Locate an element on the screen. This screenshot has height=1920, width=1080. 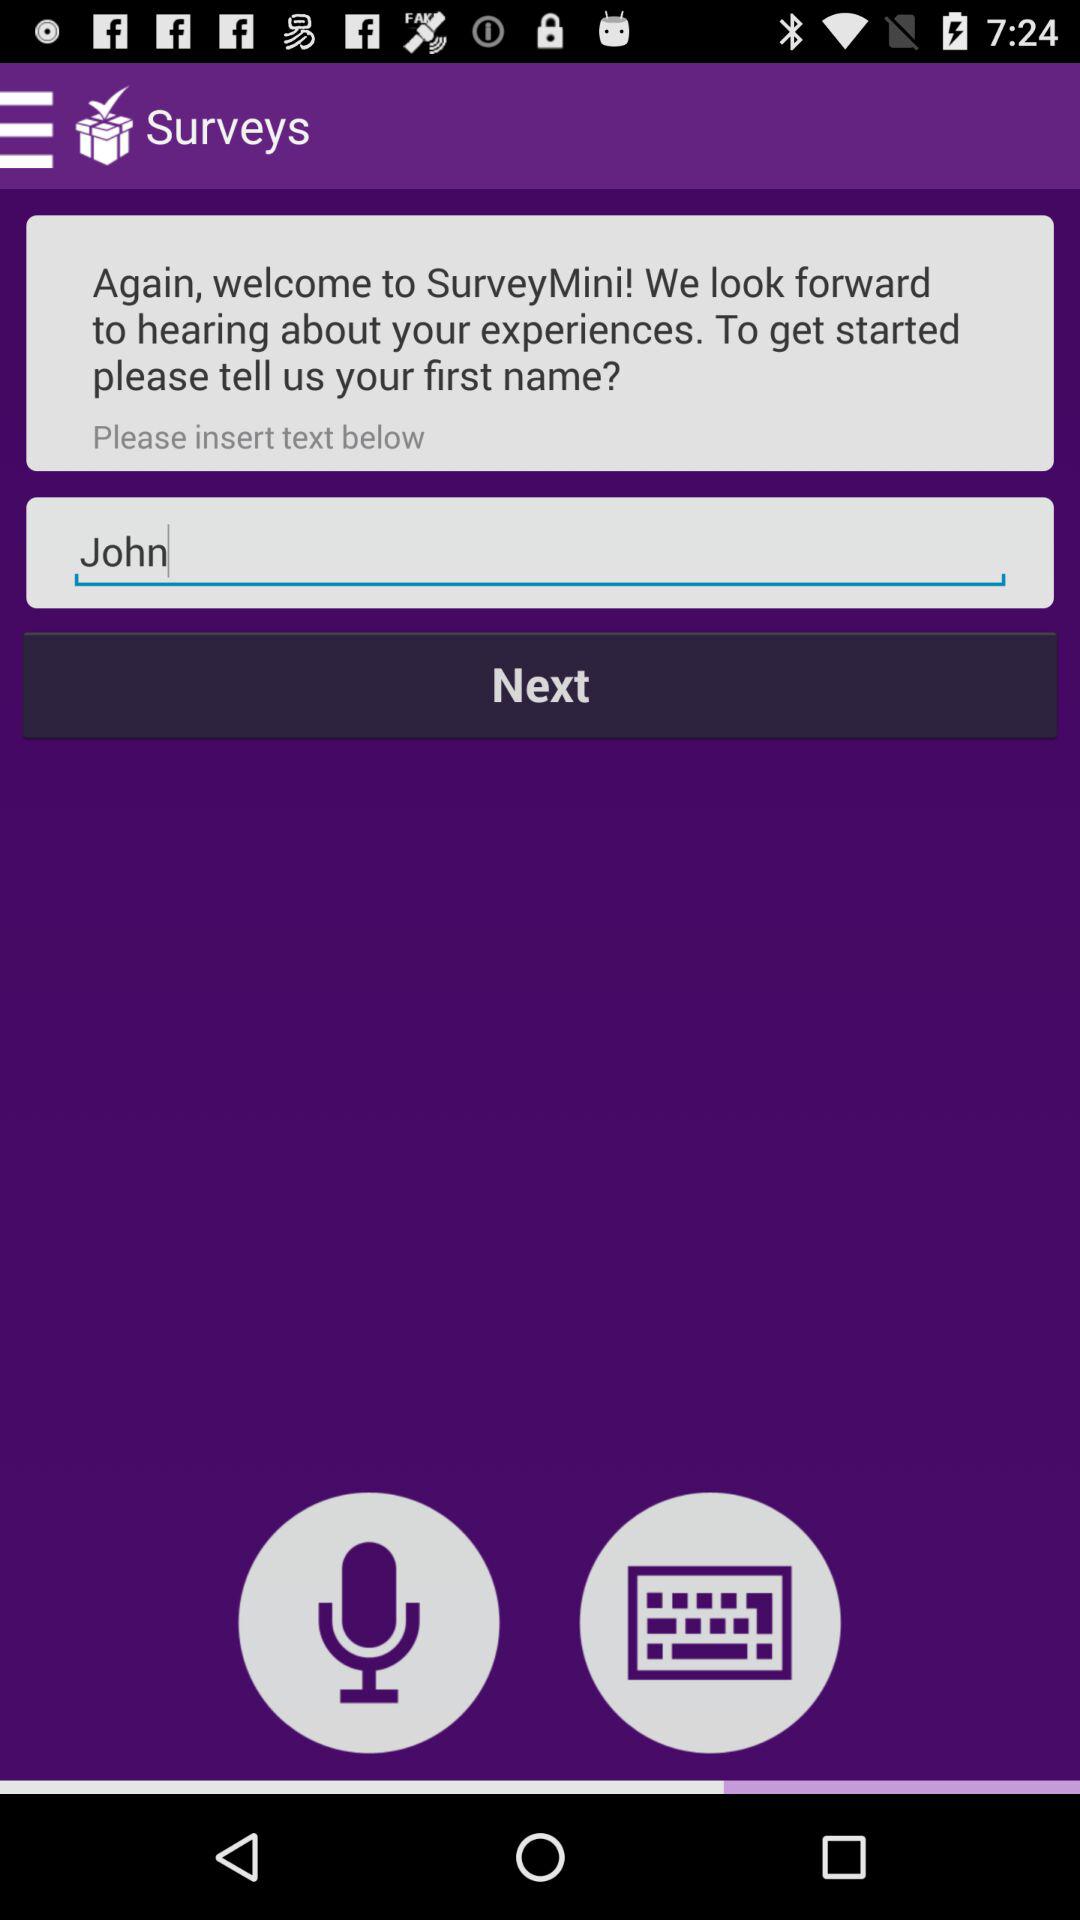
turn off next item is located at coordinates (540, 684).